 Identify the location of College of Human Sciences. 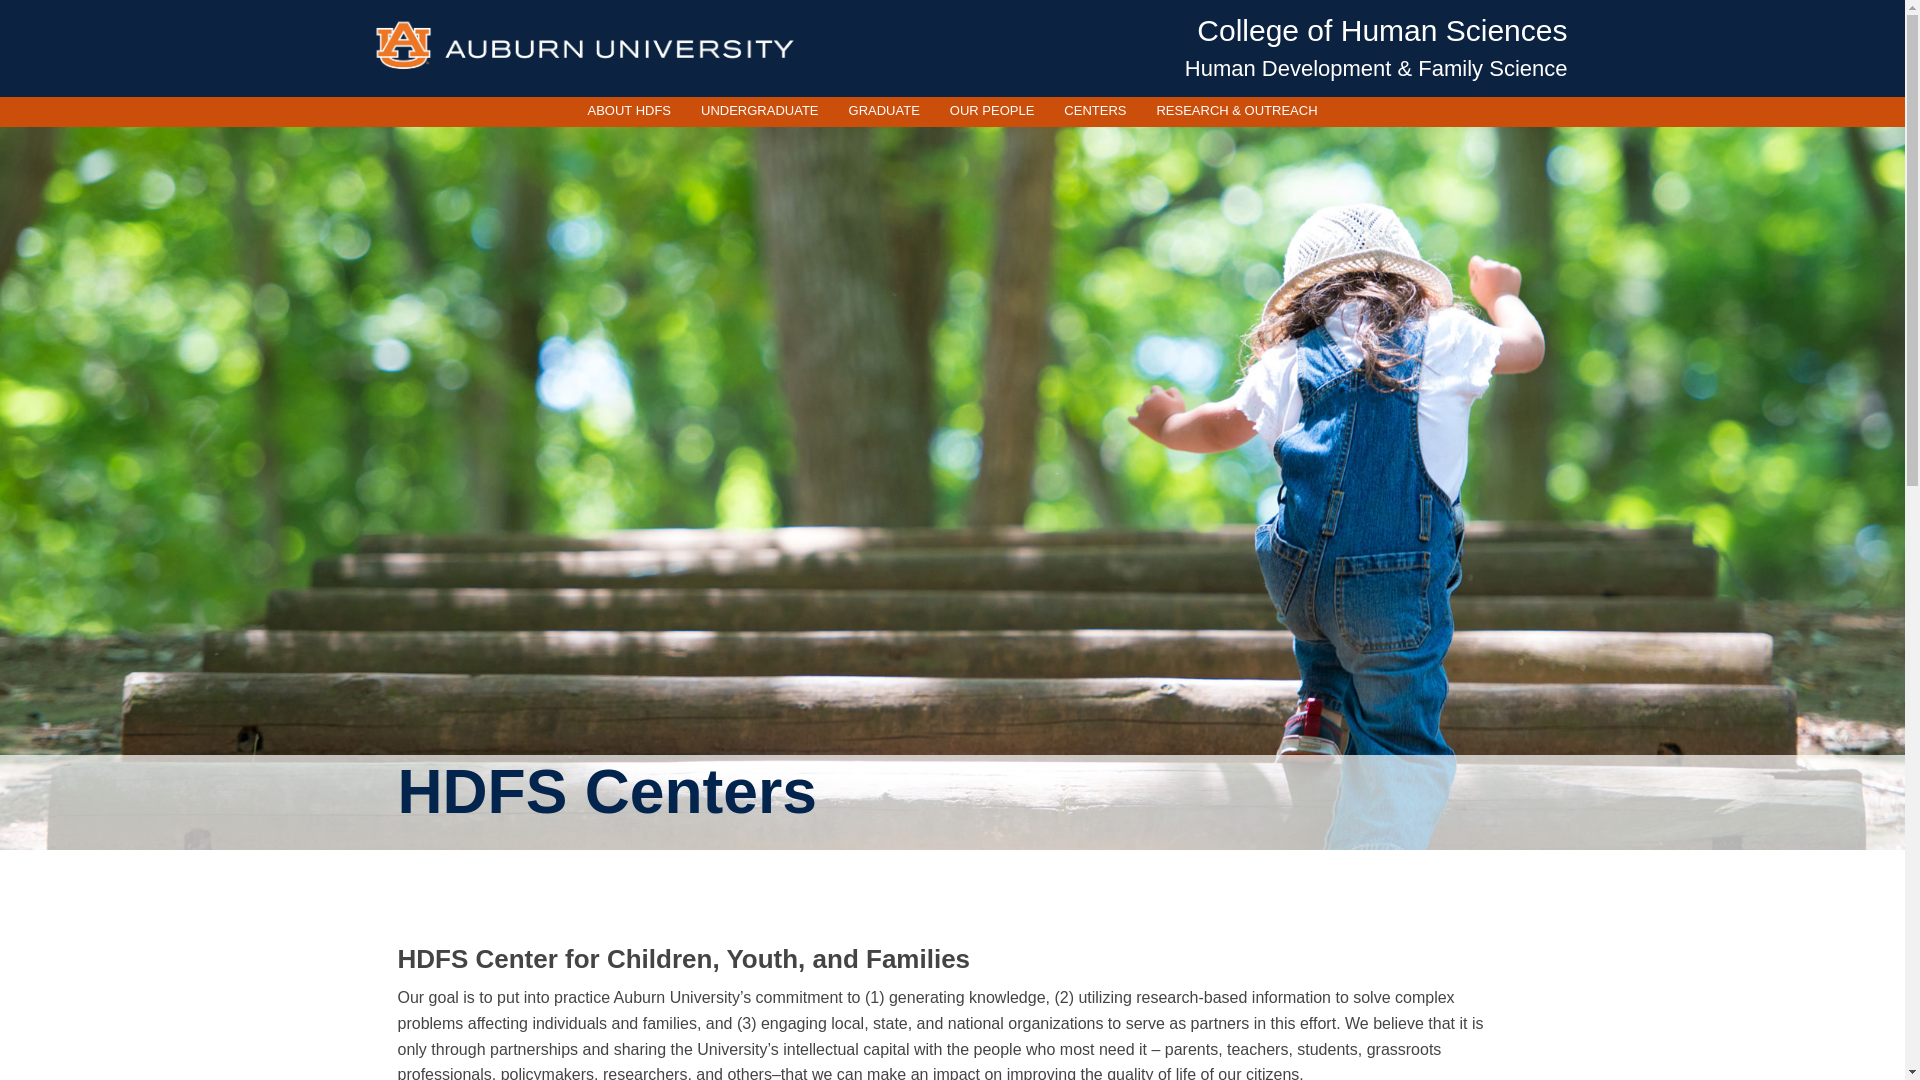
(1381, 30).